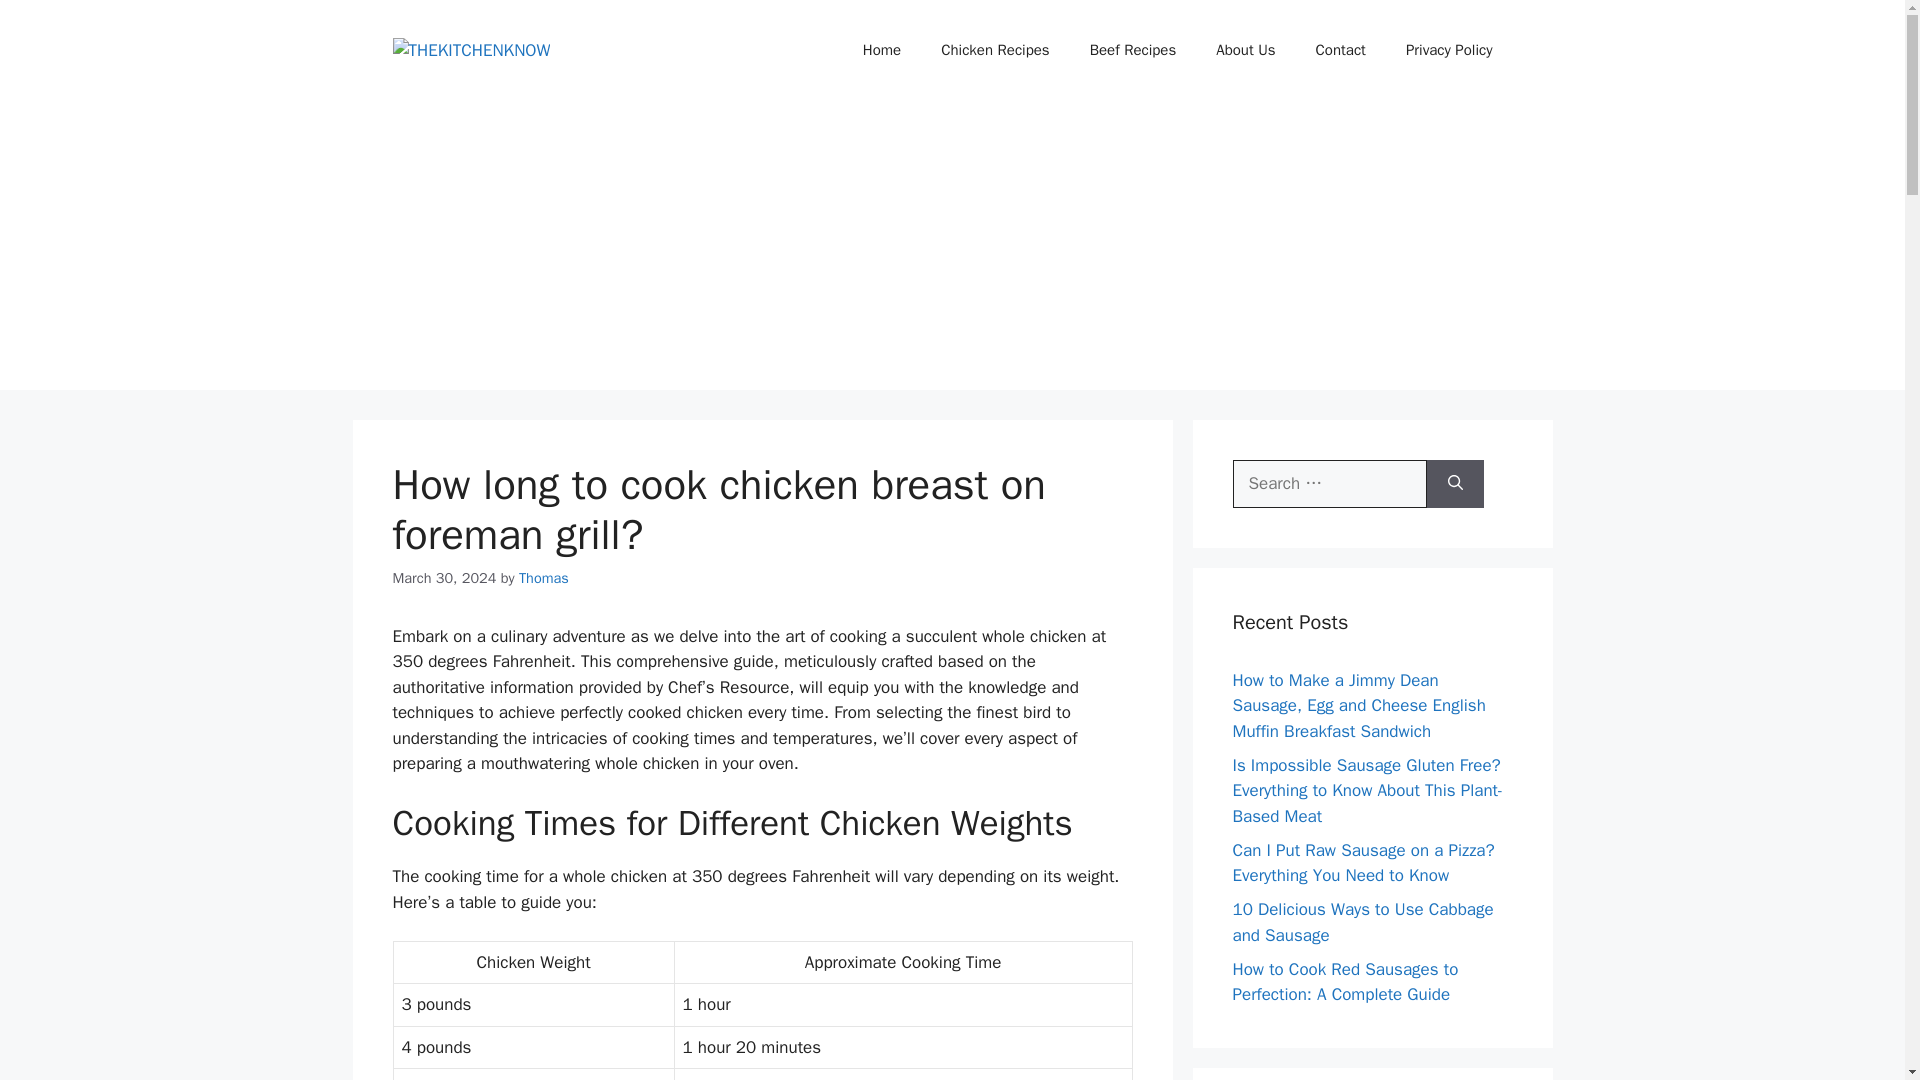  Describe the element at coordinates (543, 578) in the screenshot. I see `Thomas` at that location.